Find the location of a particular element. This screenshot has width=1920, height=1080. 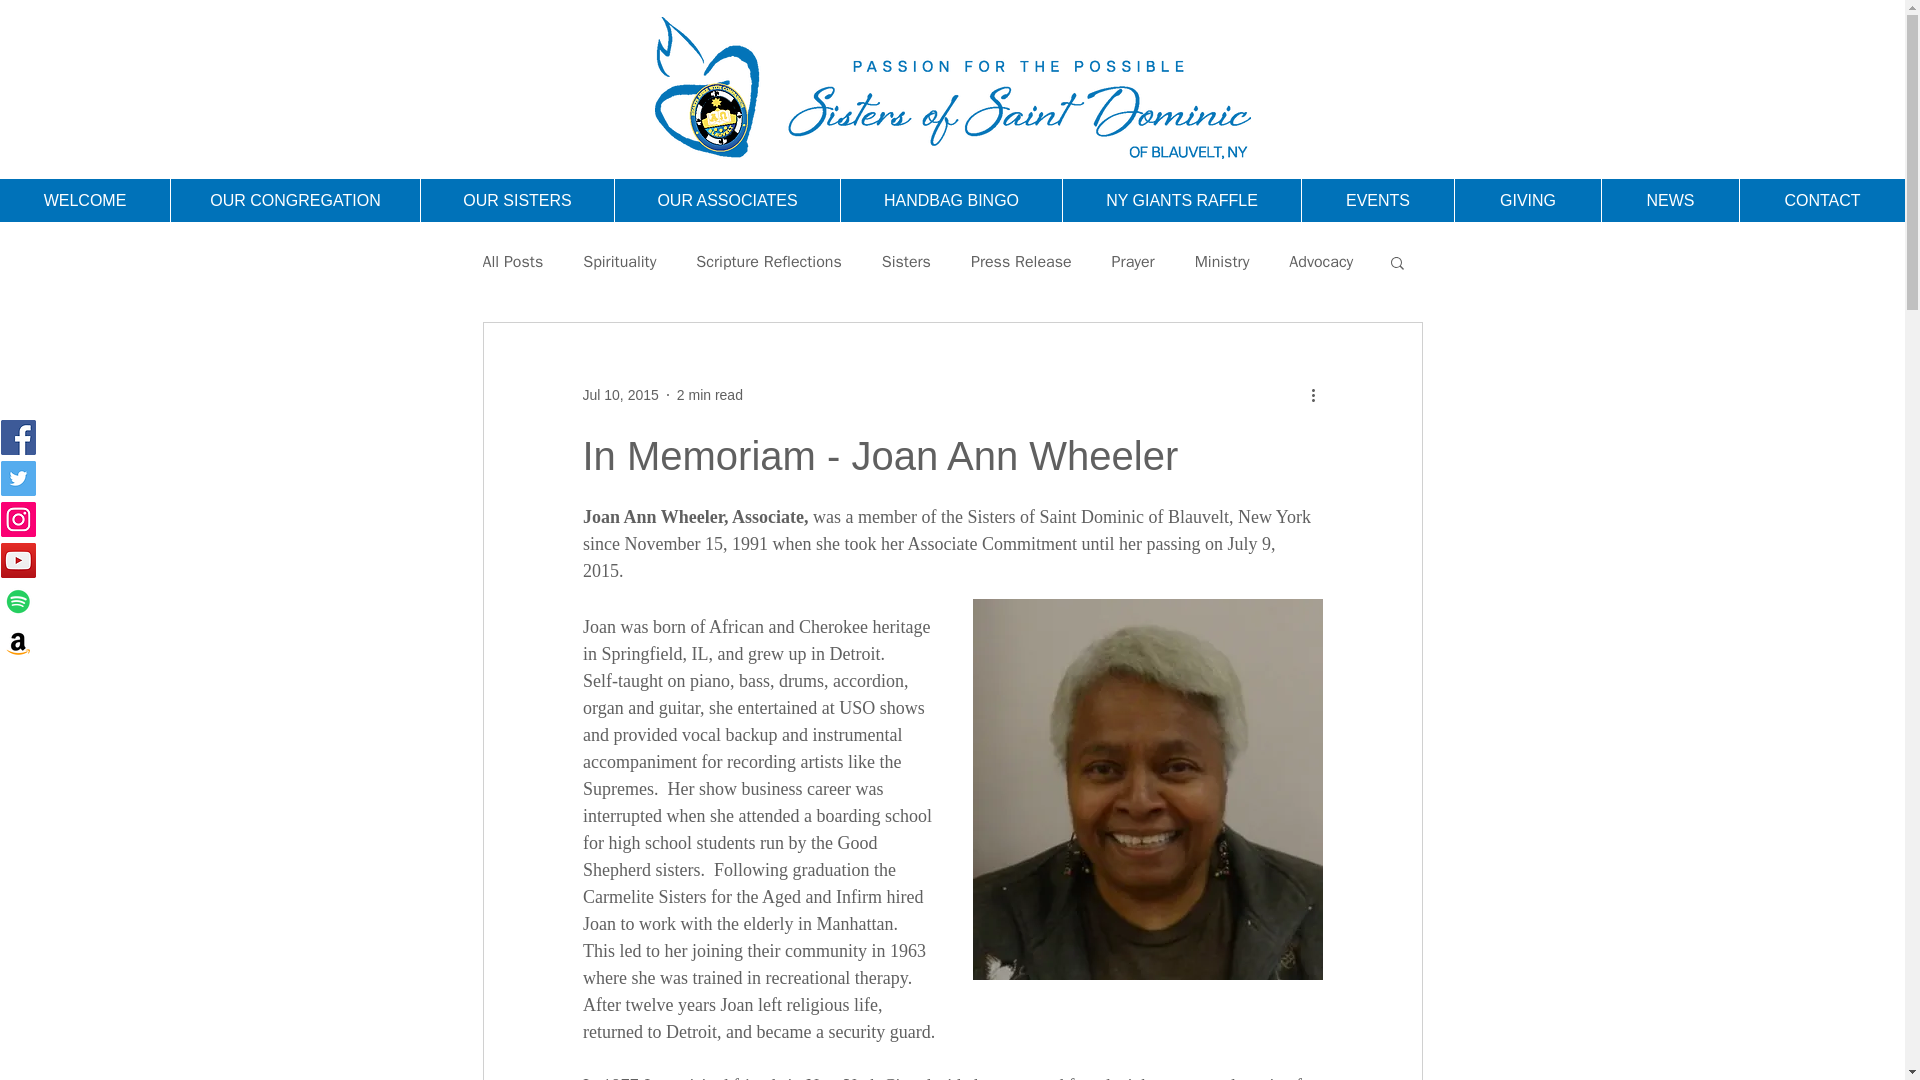

HANDBAG BINGO is located at coordinates (950, 200).